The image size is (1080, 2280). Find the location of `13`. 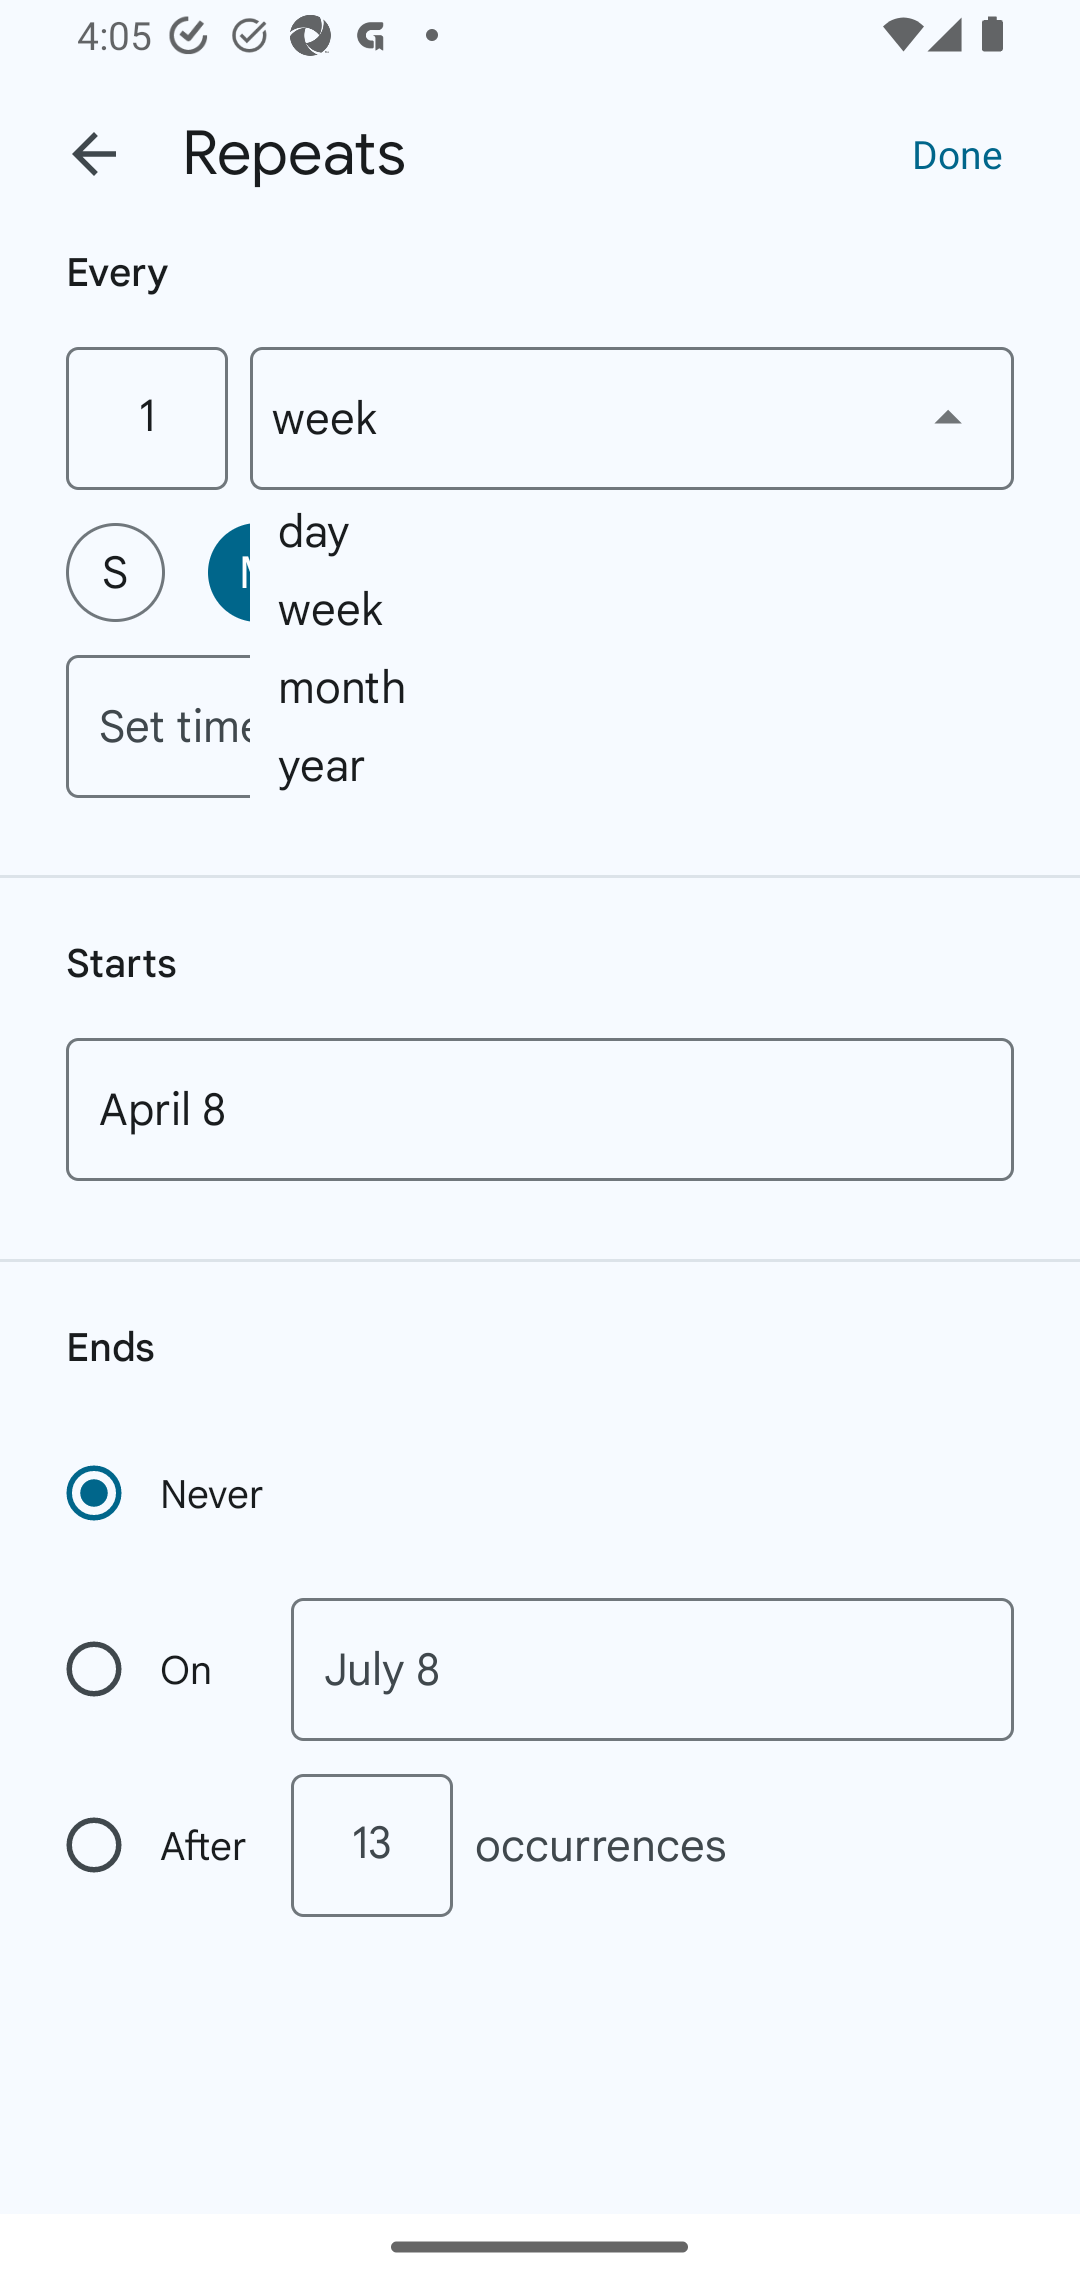

13 is located at coordinates (371, 1845).